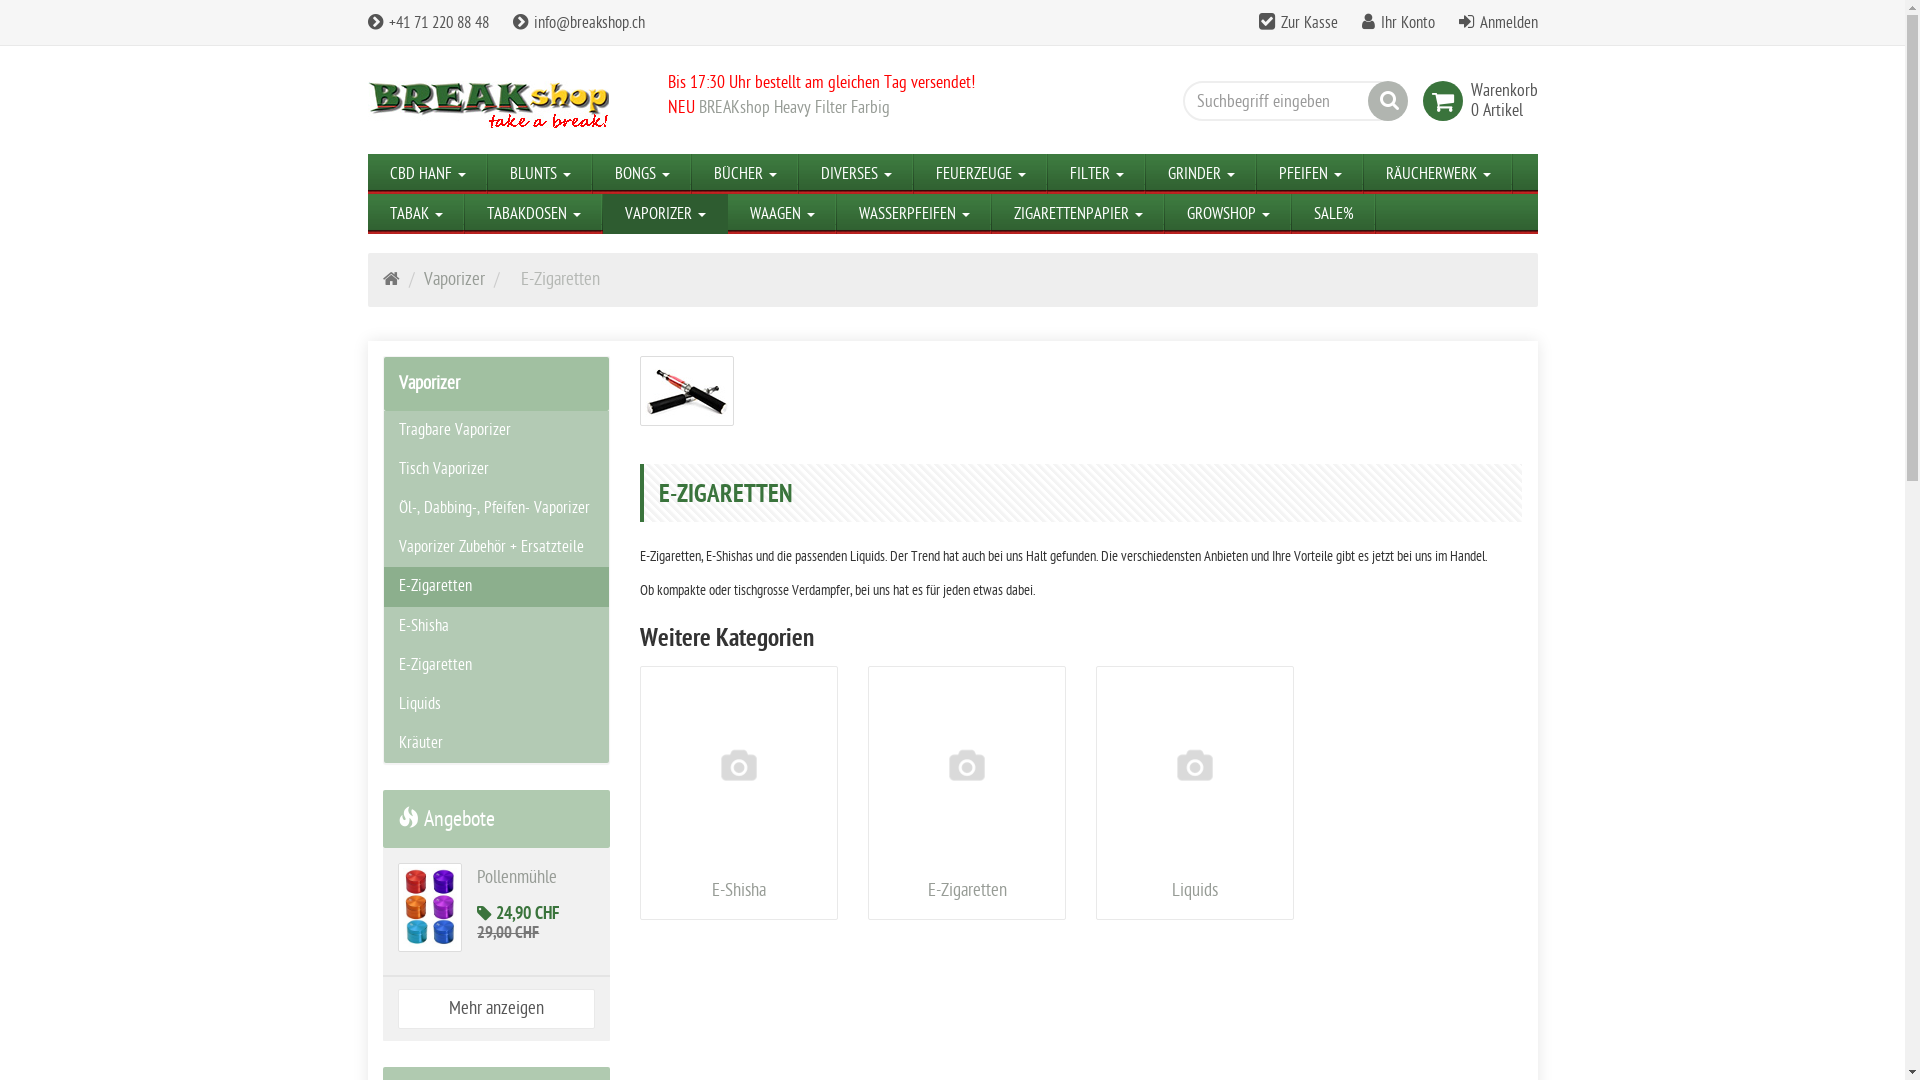 Image resolution: width=1920 pixels, height=1080 pixels. What do you see at coordinates (560, 280) in the screenshot?
I see `E-Zigaretten` at bounding box center [560, 280].